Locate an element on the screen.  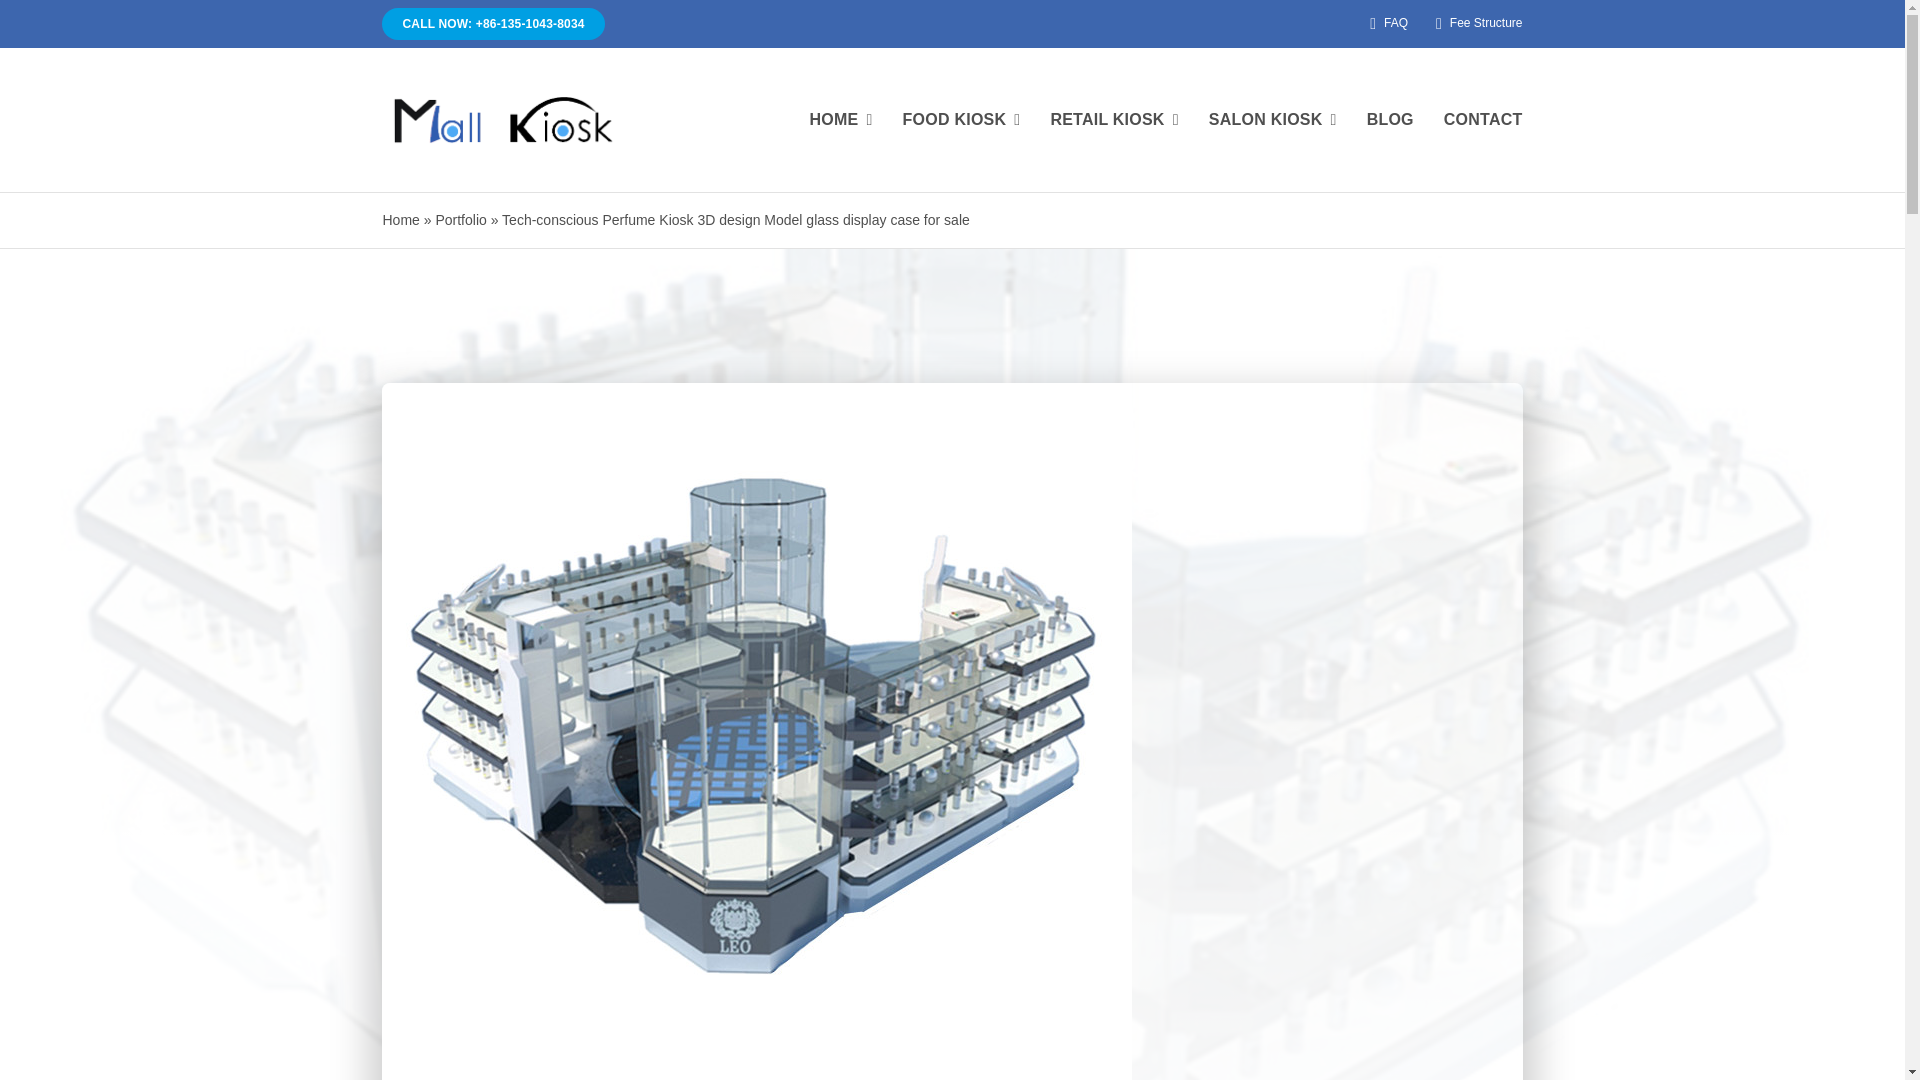
RETAIL KIOSK is located at coordinates (1114, 120).